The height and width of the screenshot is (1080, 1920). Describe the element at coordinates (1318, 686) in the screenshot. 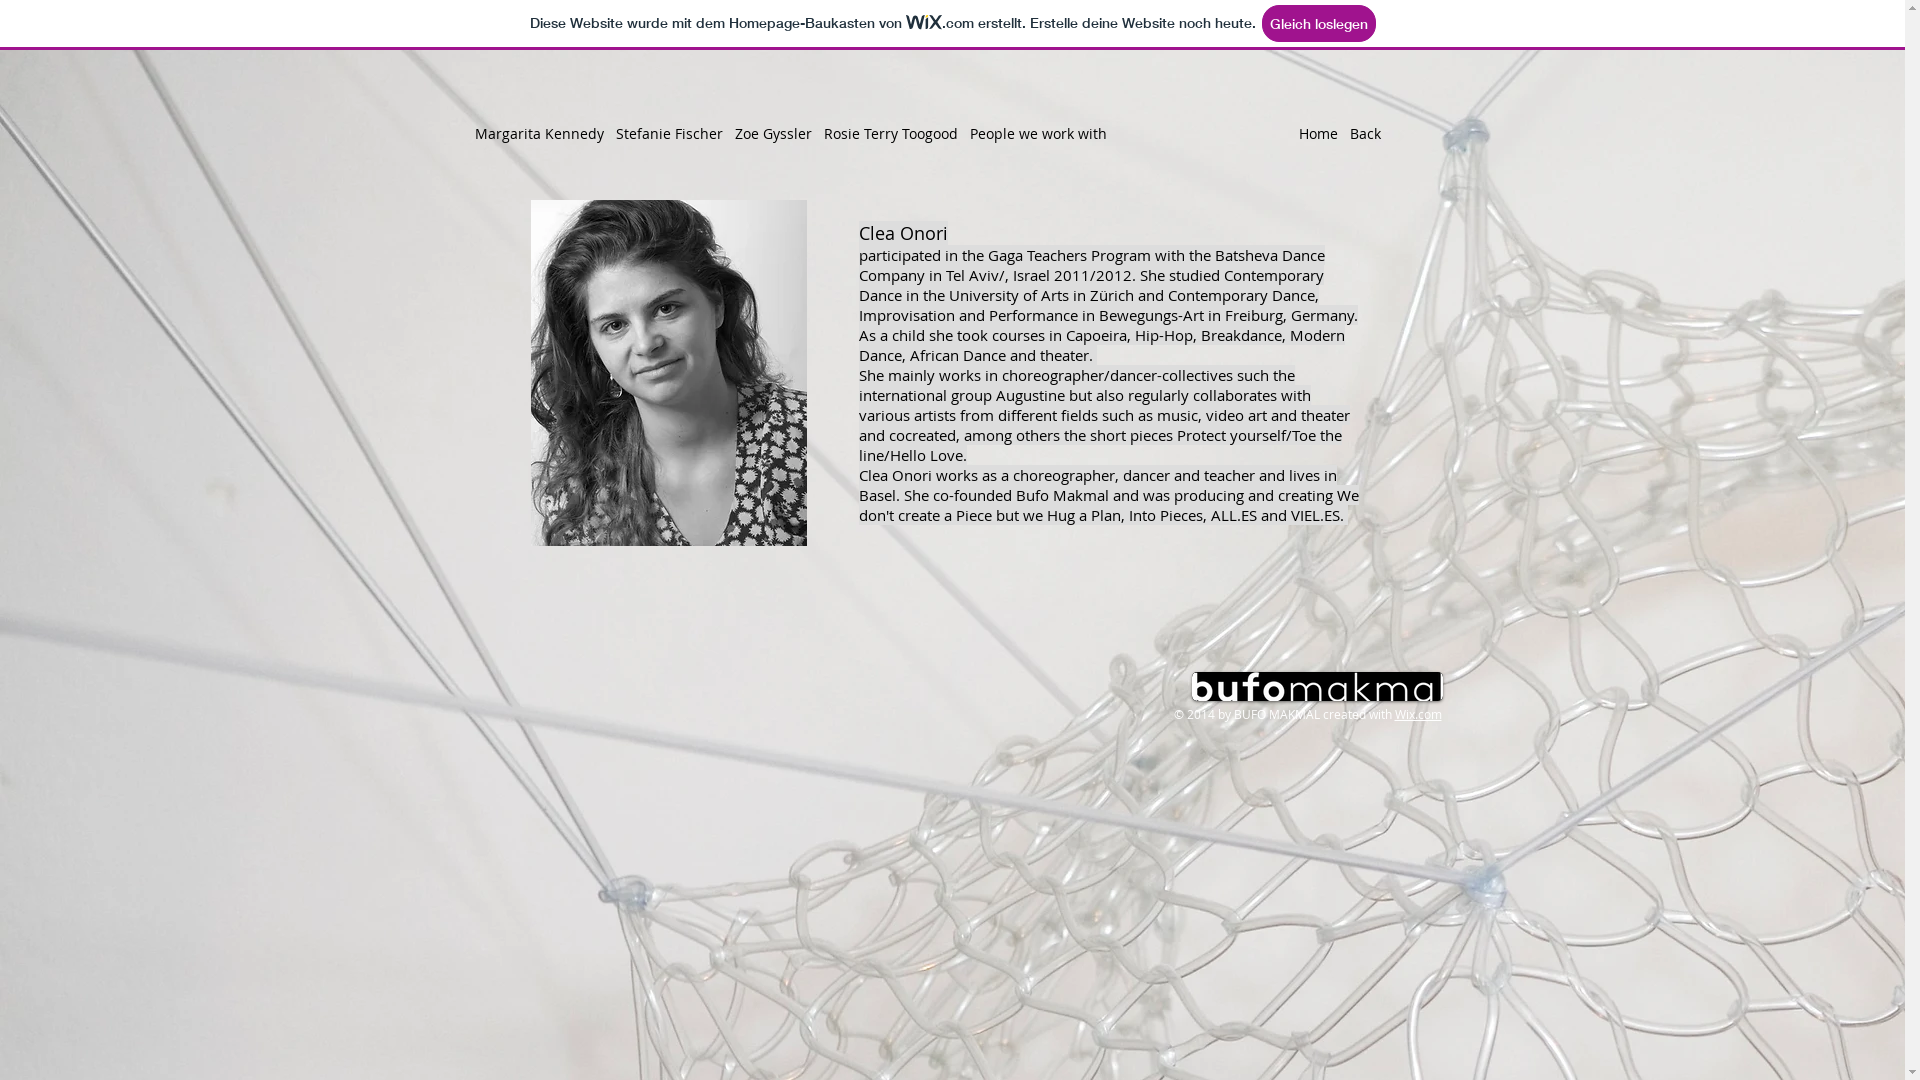

I see `logo_bufo_makmal_weiss_web.png` at that location.